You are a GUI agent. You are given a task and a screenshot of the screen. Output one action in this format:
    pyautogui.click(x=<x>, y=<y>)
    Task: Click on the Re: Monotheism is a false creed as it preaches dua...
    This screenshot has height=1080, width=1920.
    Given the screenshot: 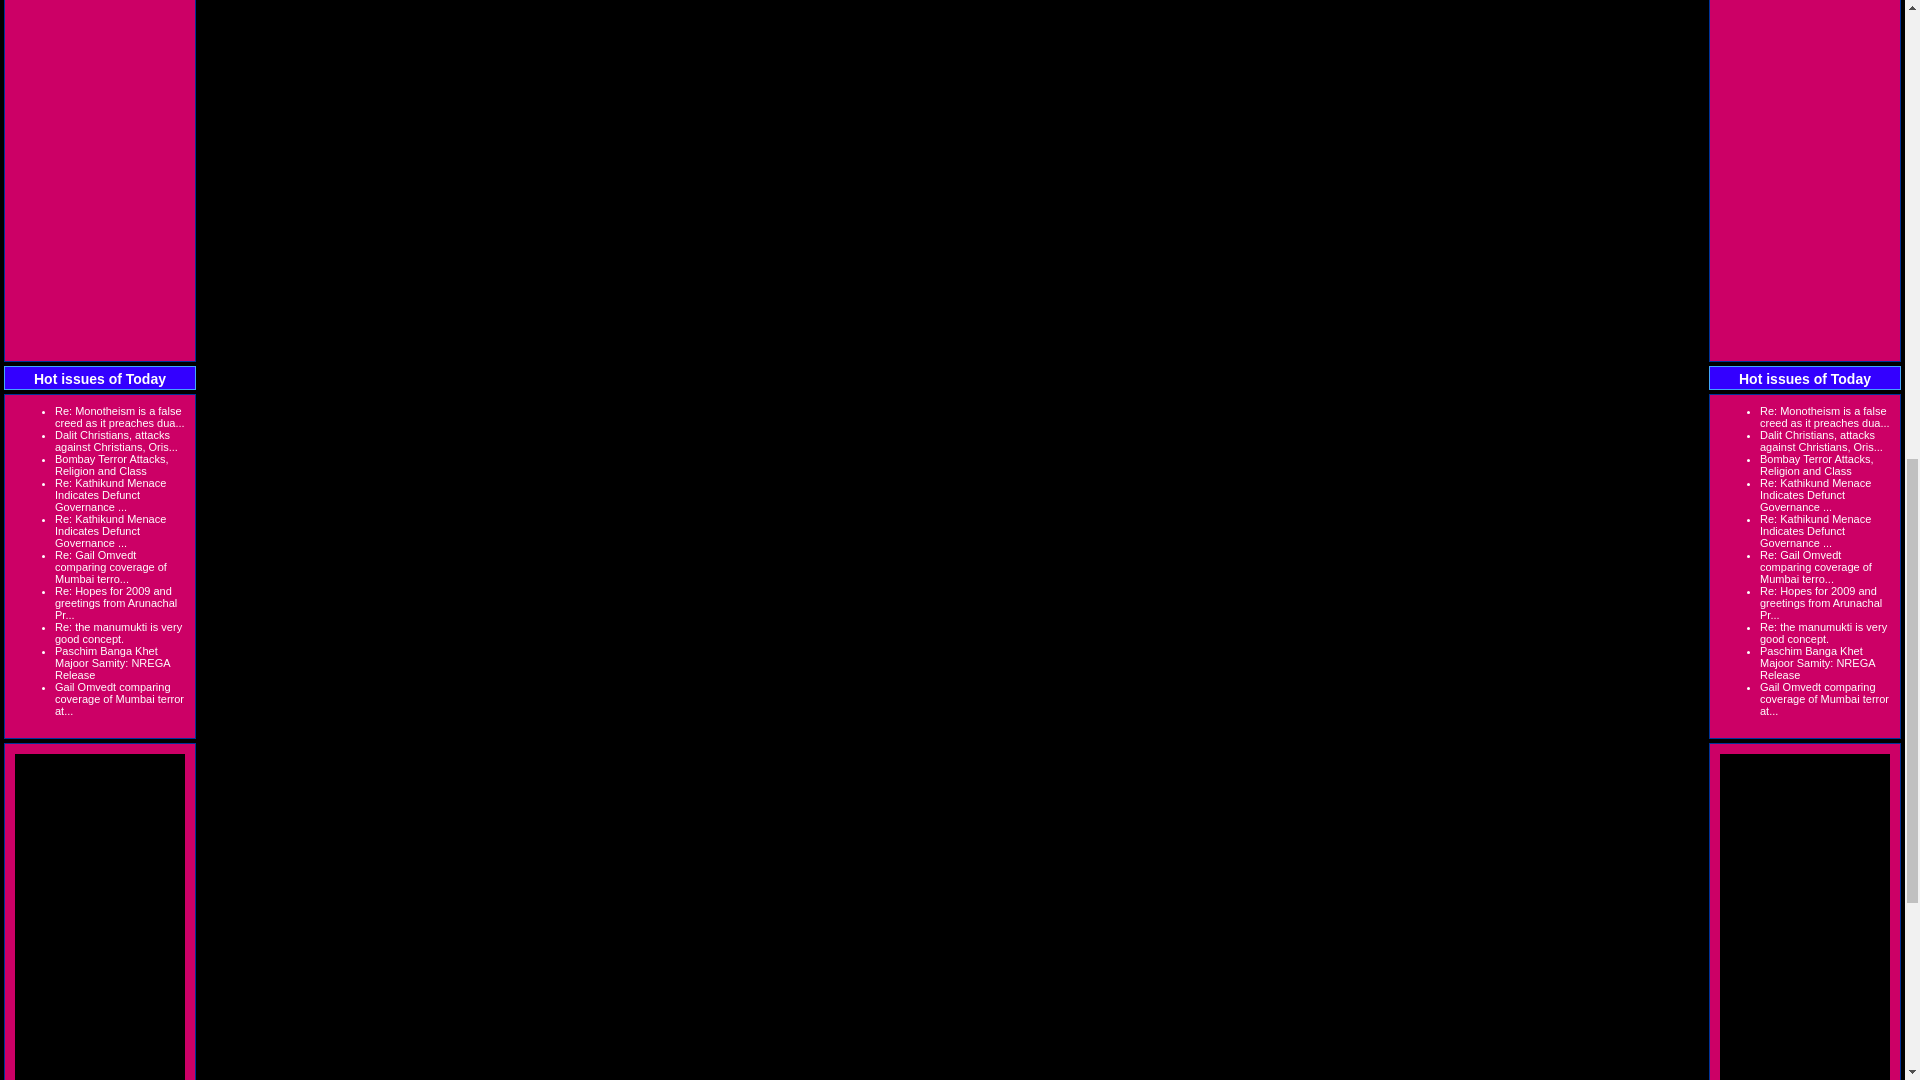 What is the action you would take?
    pyautogui.click(x=120, y=416)
    